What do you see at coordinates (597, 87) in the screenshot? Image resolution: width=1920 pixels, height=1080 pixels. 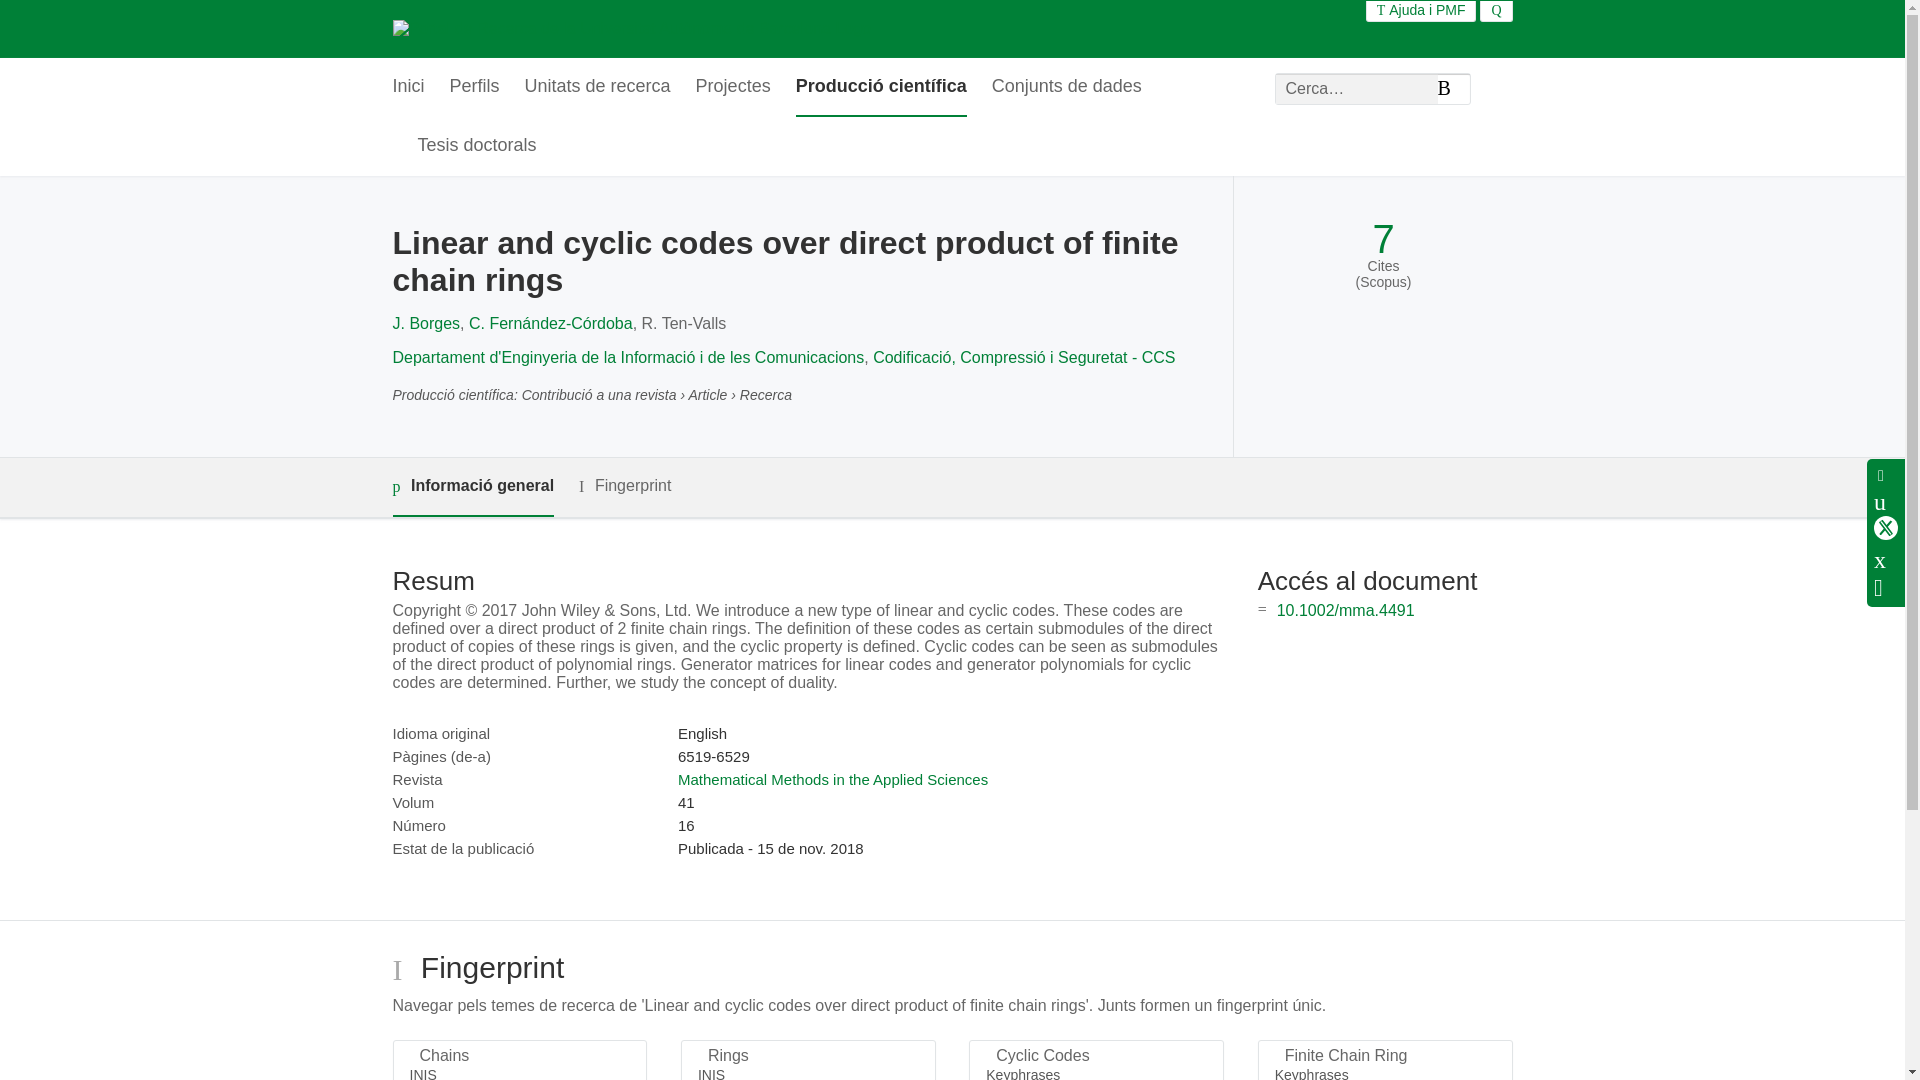 I see `Unitats de recerca` at bounding box center [597, 87].